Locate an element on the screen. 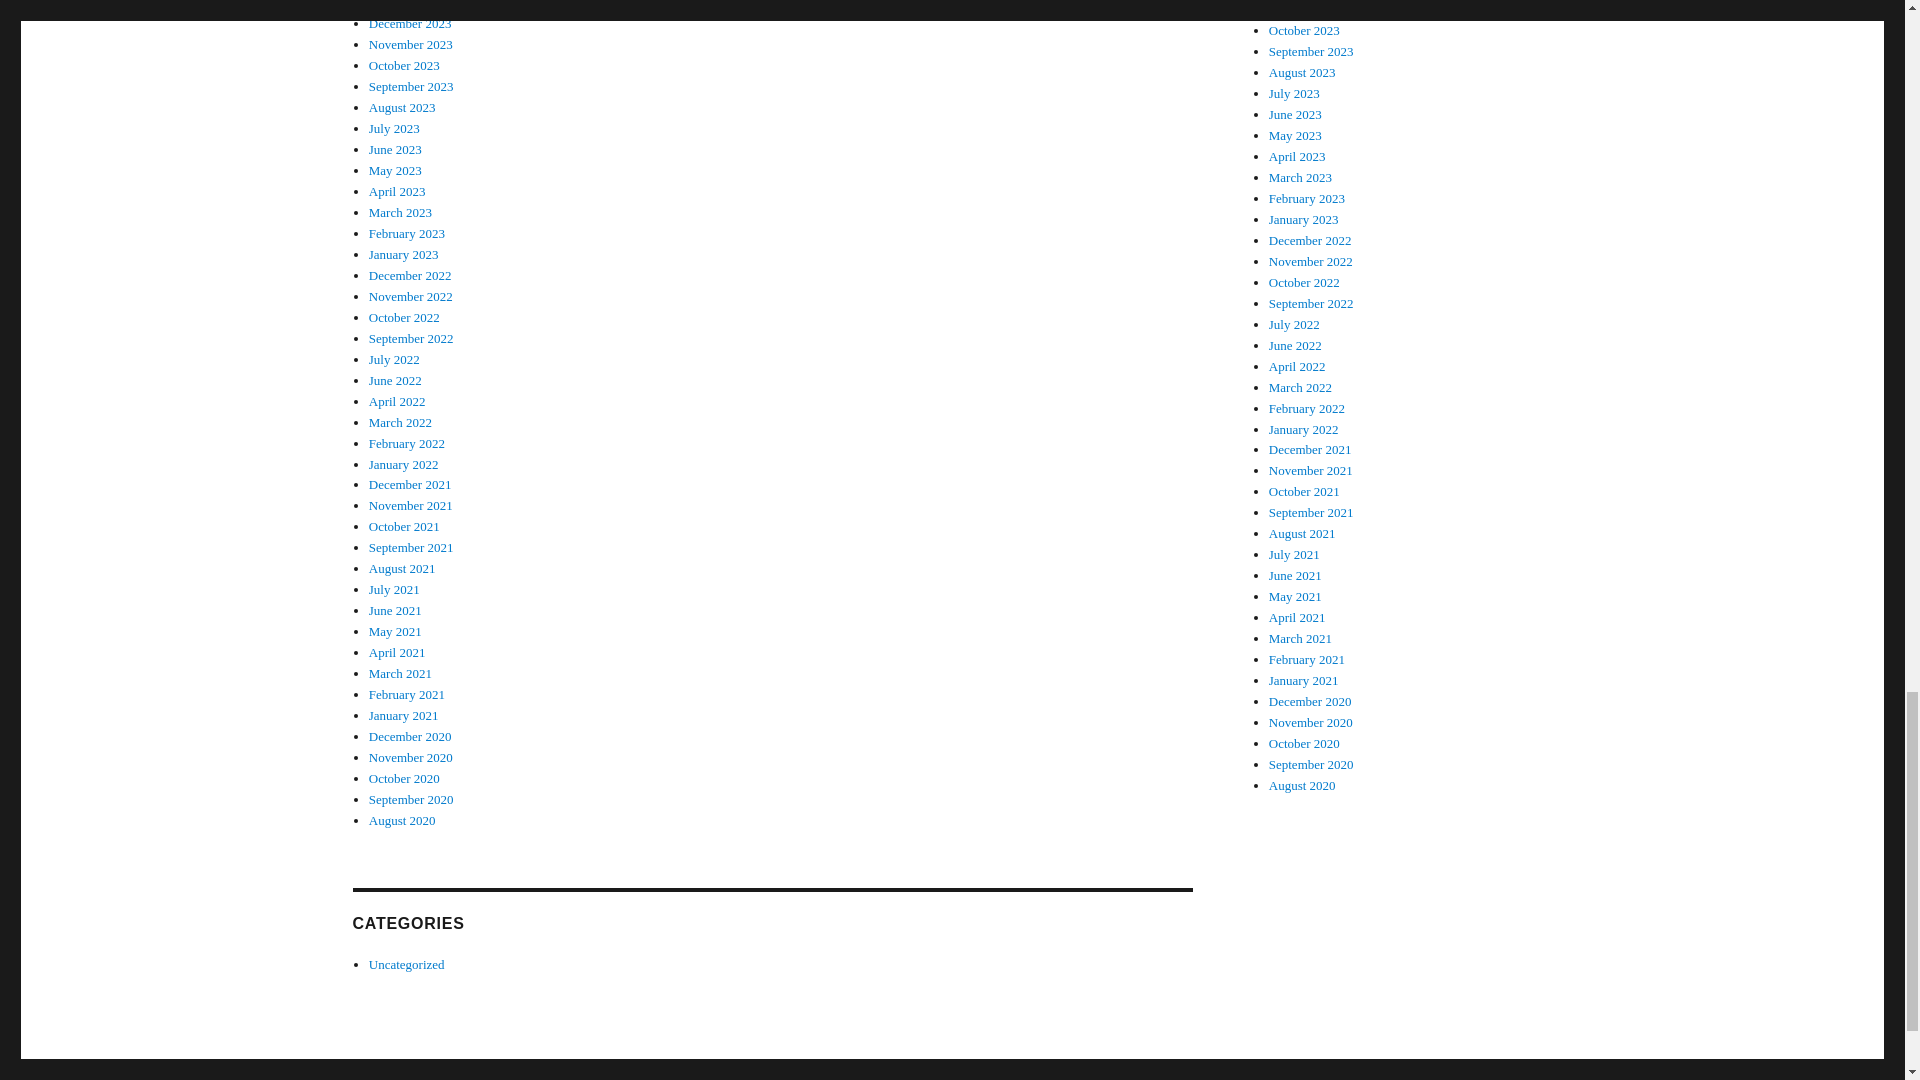 Image resolution: width=1920 pixels, height=1080 pixels. November 2023 is located at coordinates (410, 44).